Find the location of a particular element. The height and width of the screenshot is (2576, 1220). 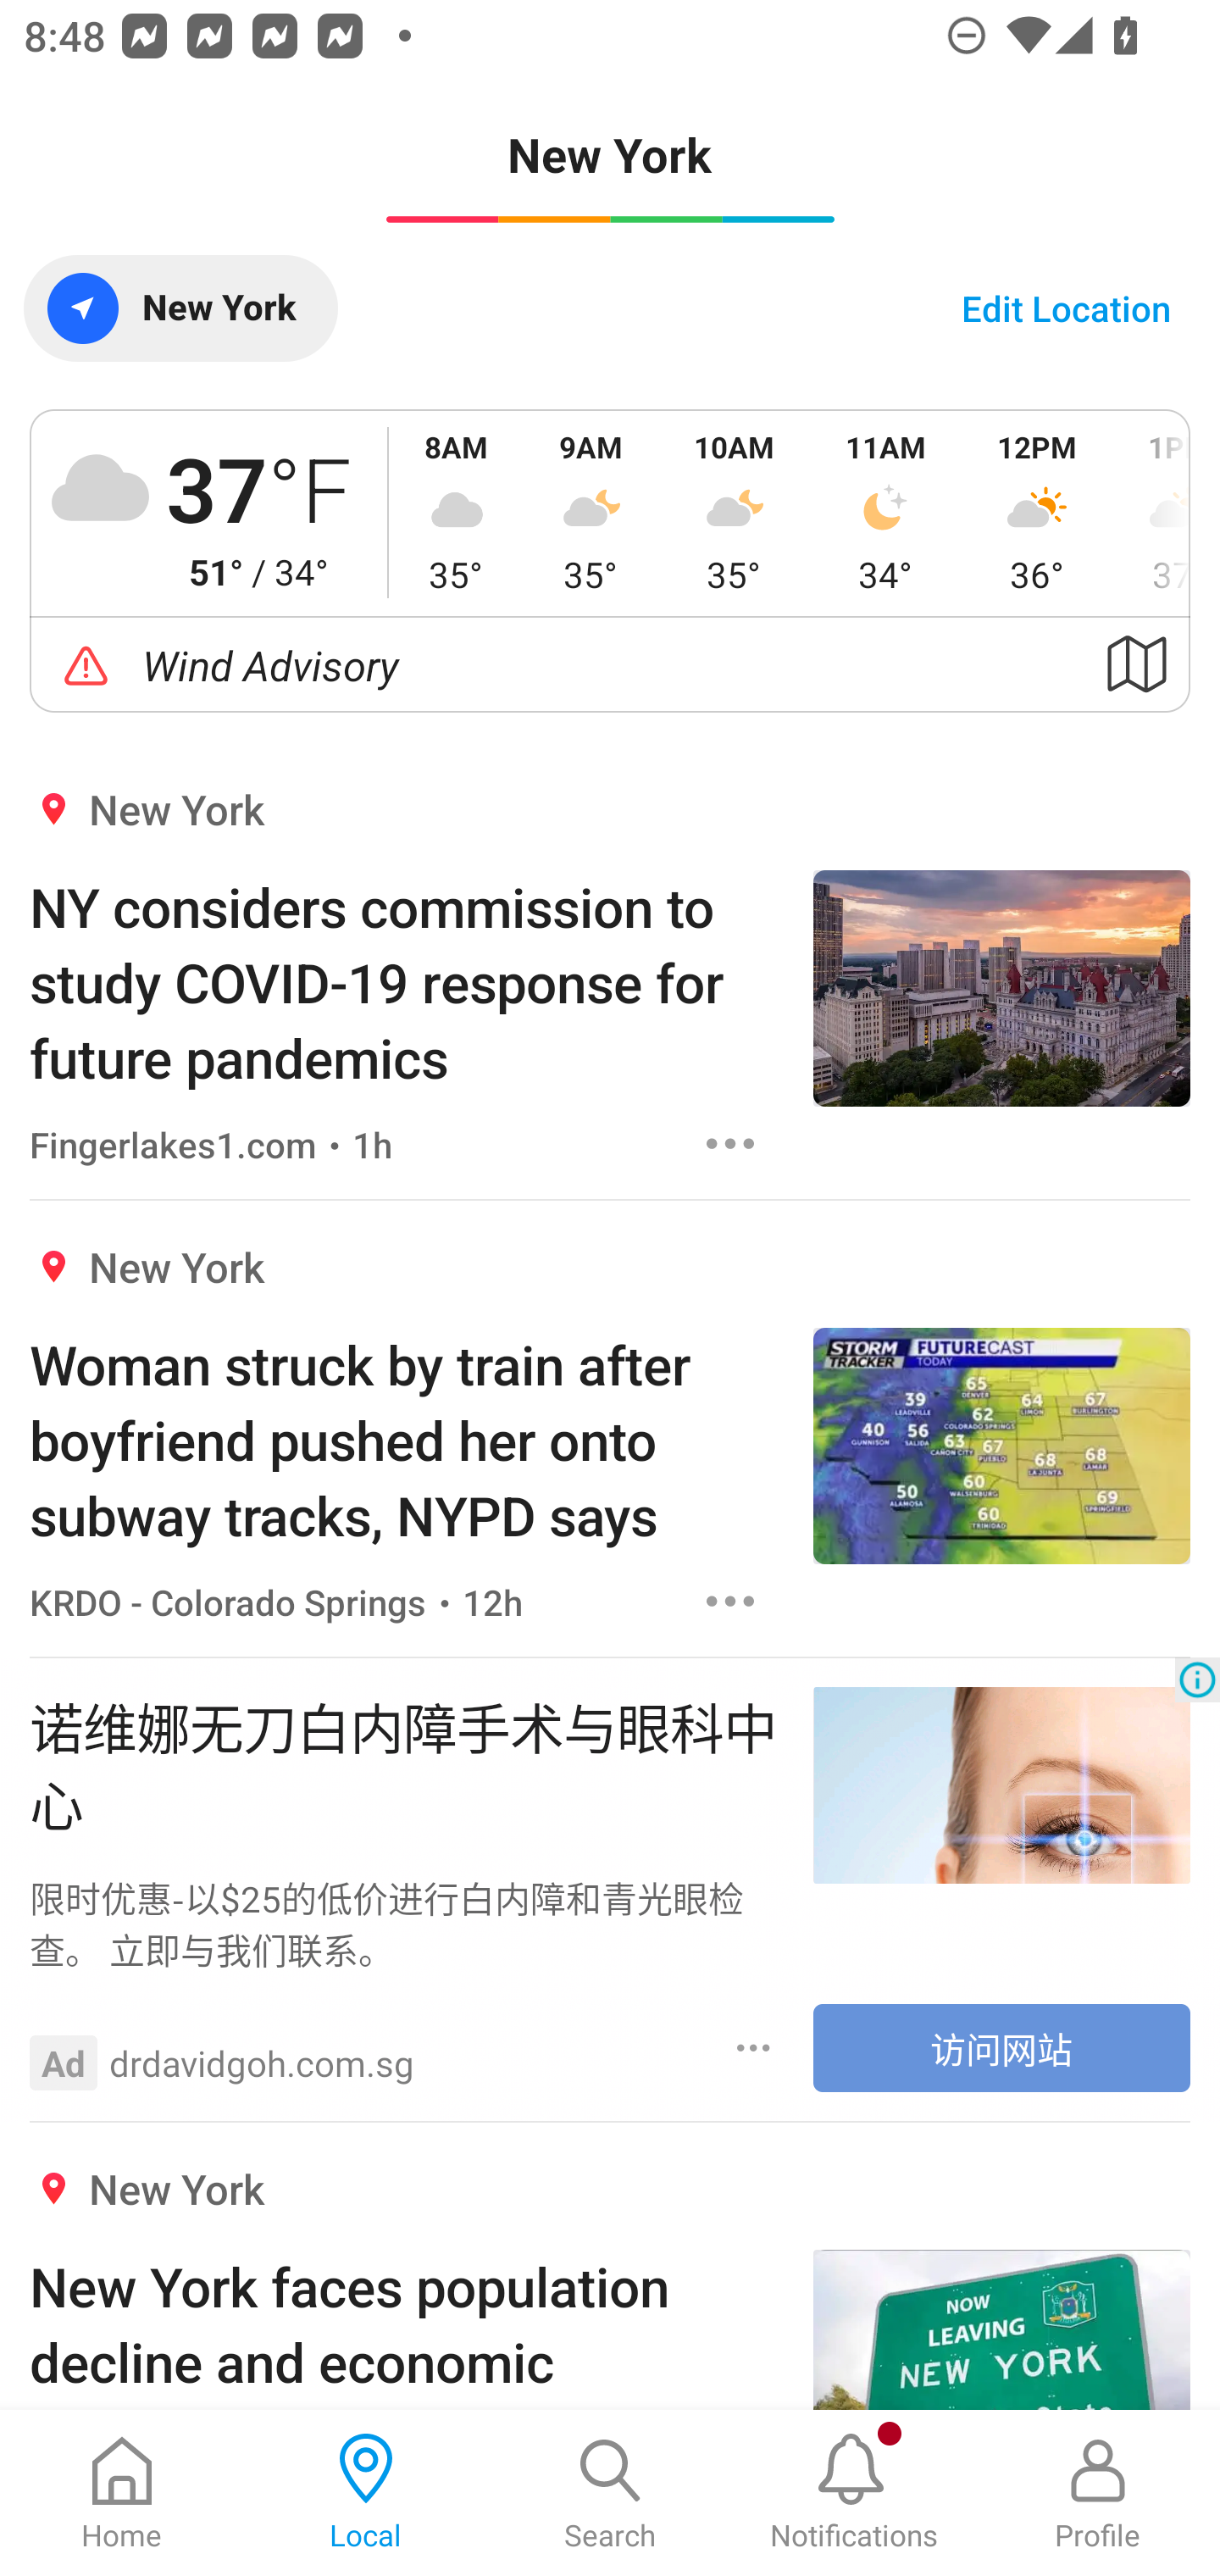

10AM 35° is located at coordinates (734, 512).